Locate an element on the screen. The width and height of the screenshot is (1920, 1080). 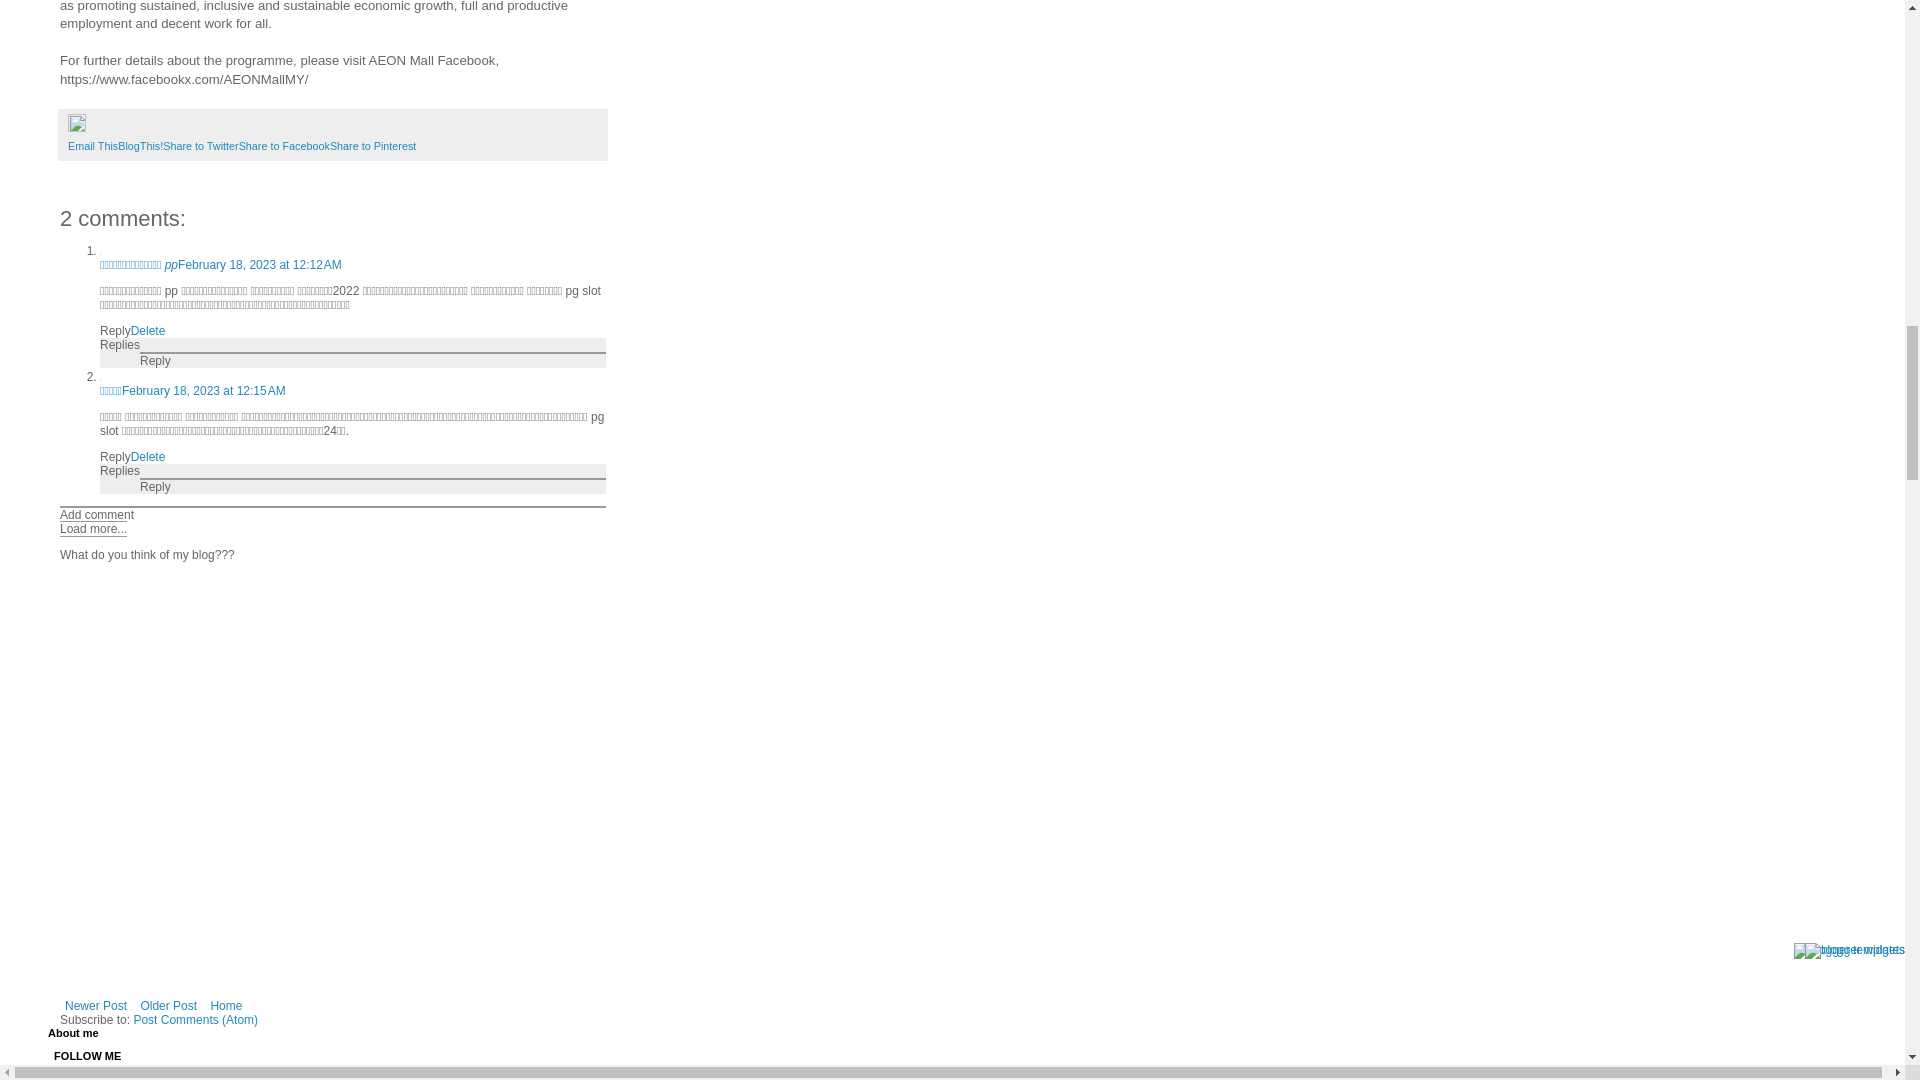
Email This is located at coordinates (92, 146).